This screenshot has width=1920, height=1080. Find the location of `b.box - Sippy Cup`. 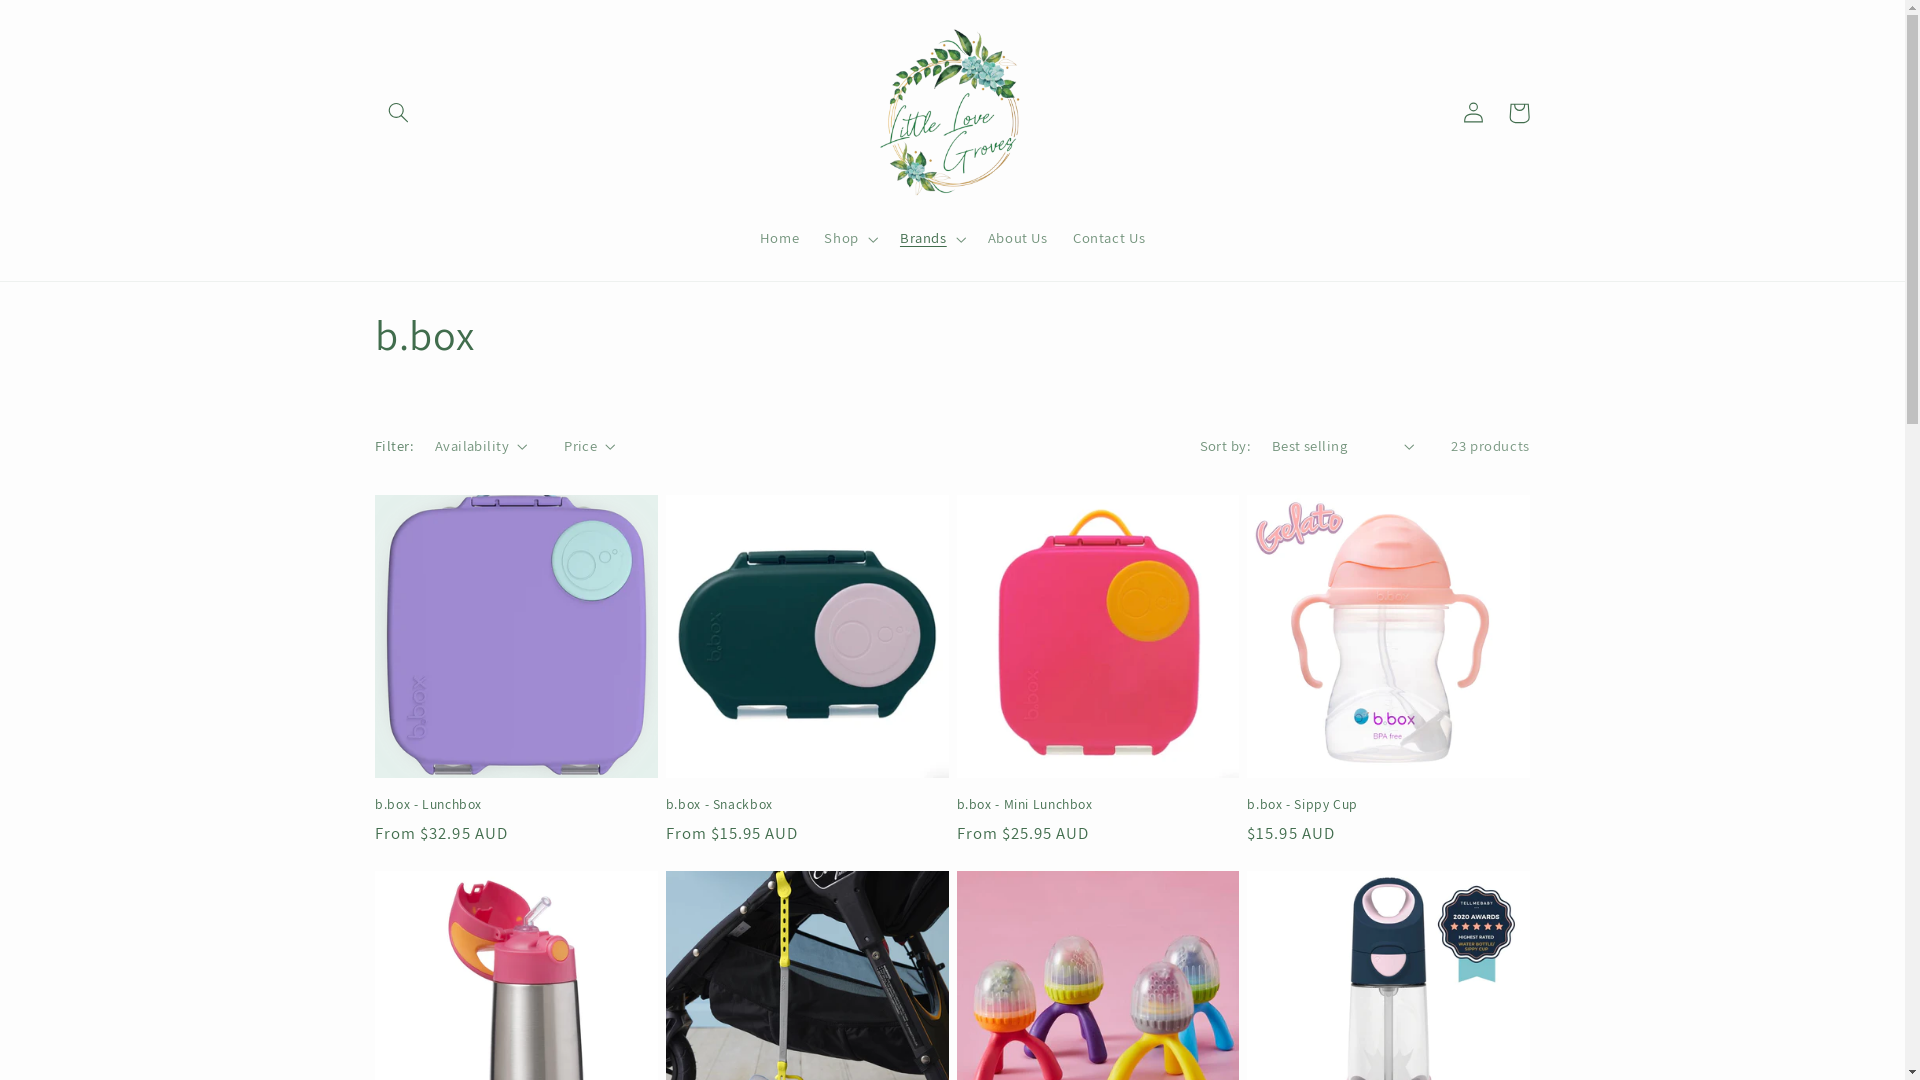

b.box - Sippy Cup is located at coordinates (1388, 805).